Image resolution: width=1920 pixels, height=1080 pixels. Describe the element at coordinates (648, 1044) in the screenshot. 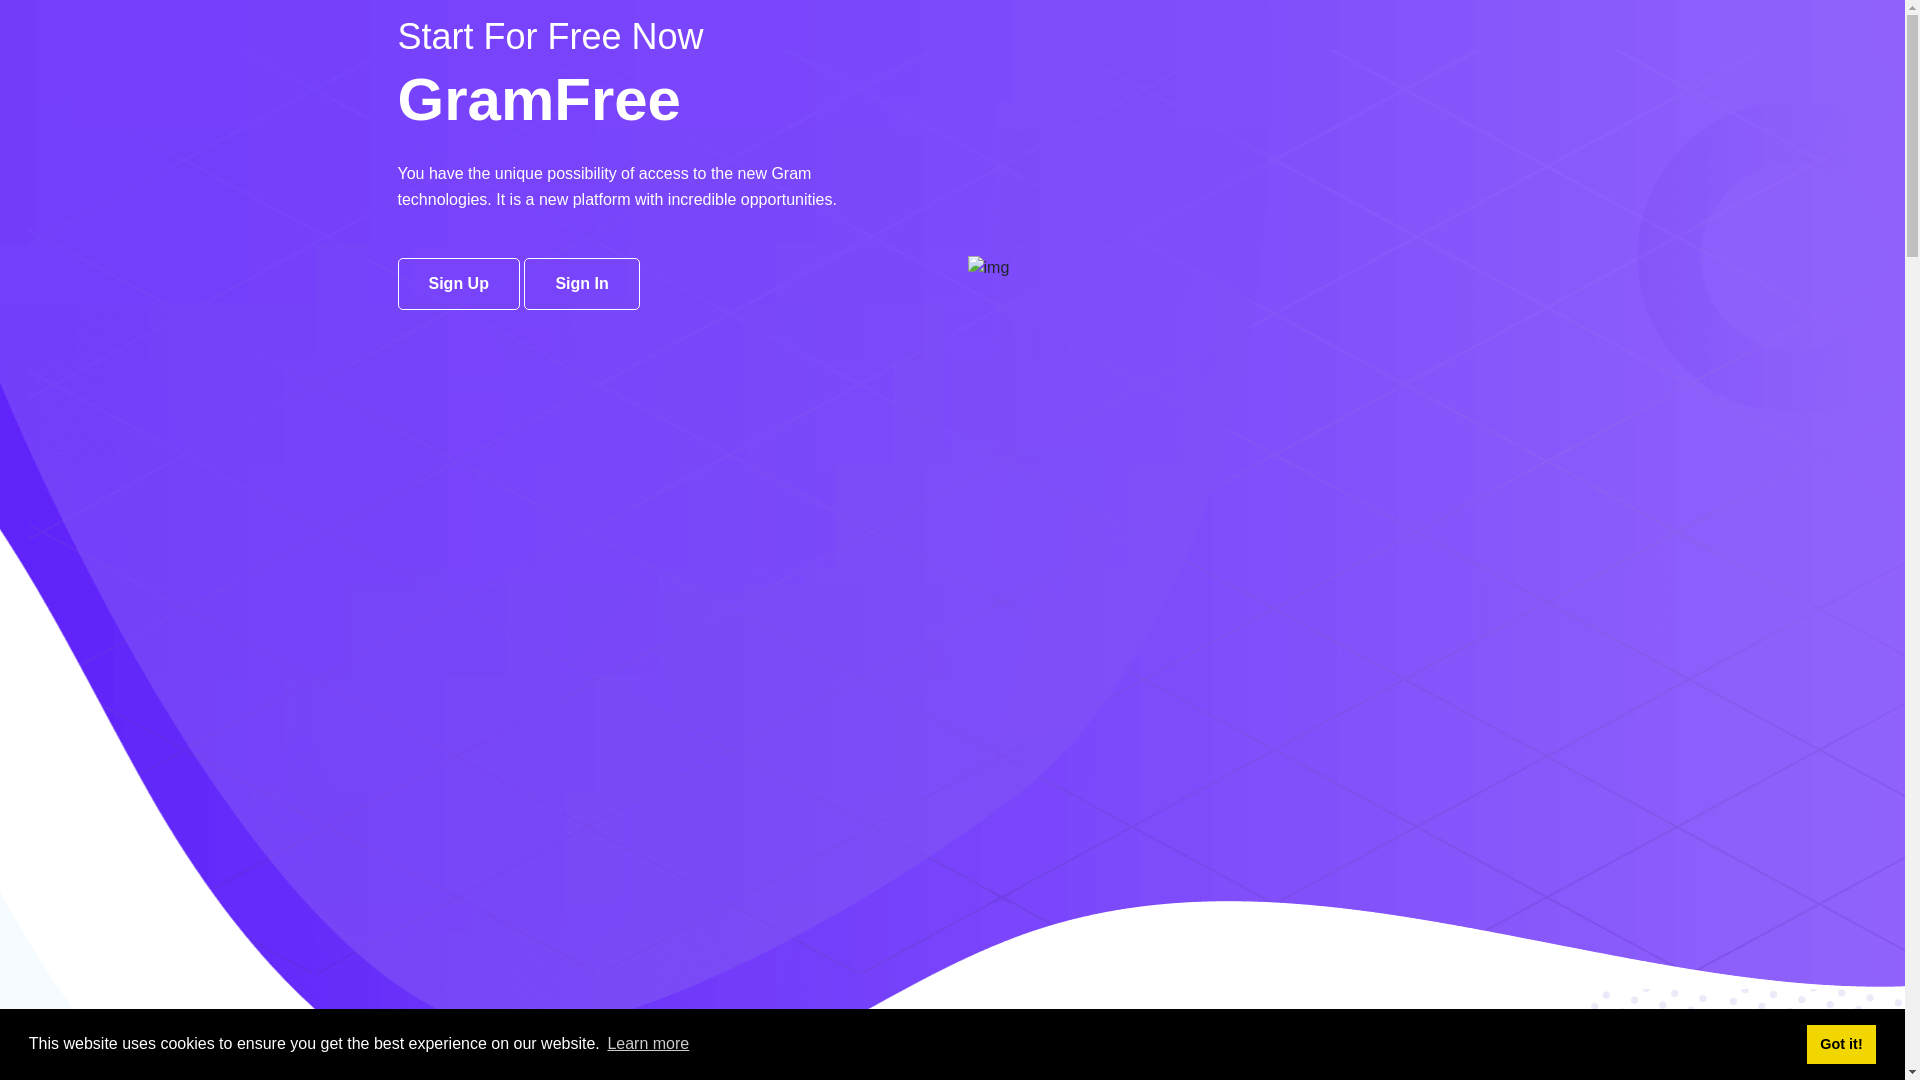

I see `Learn more` at that location.